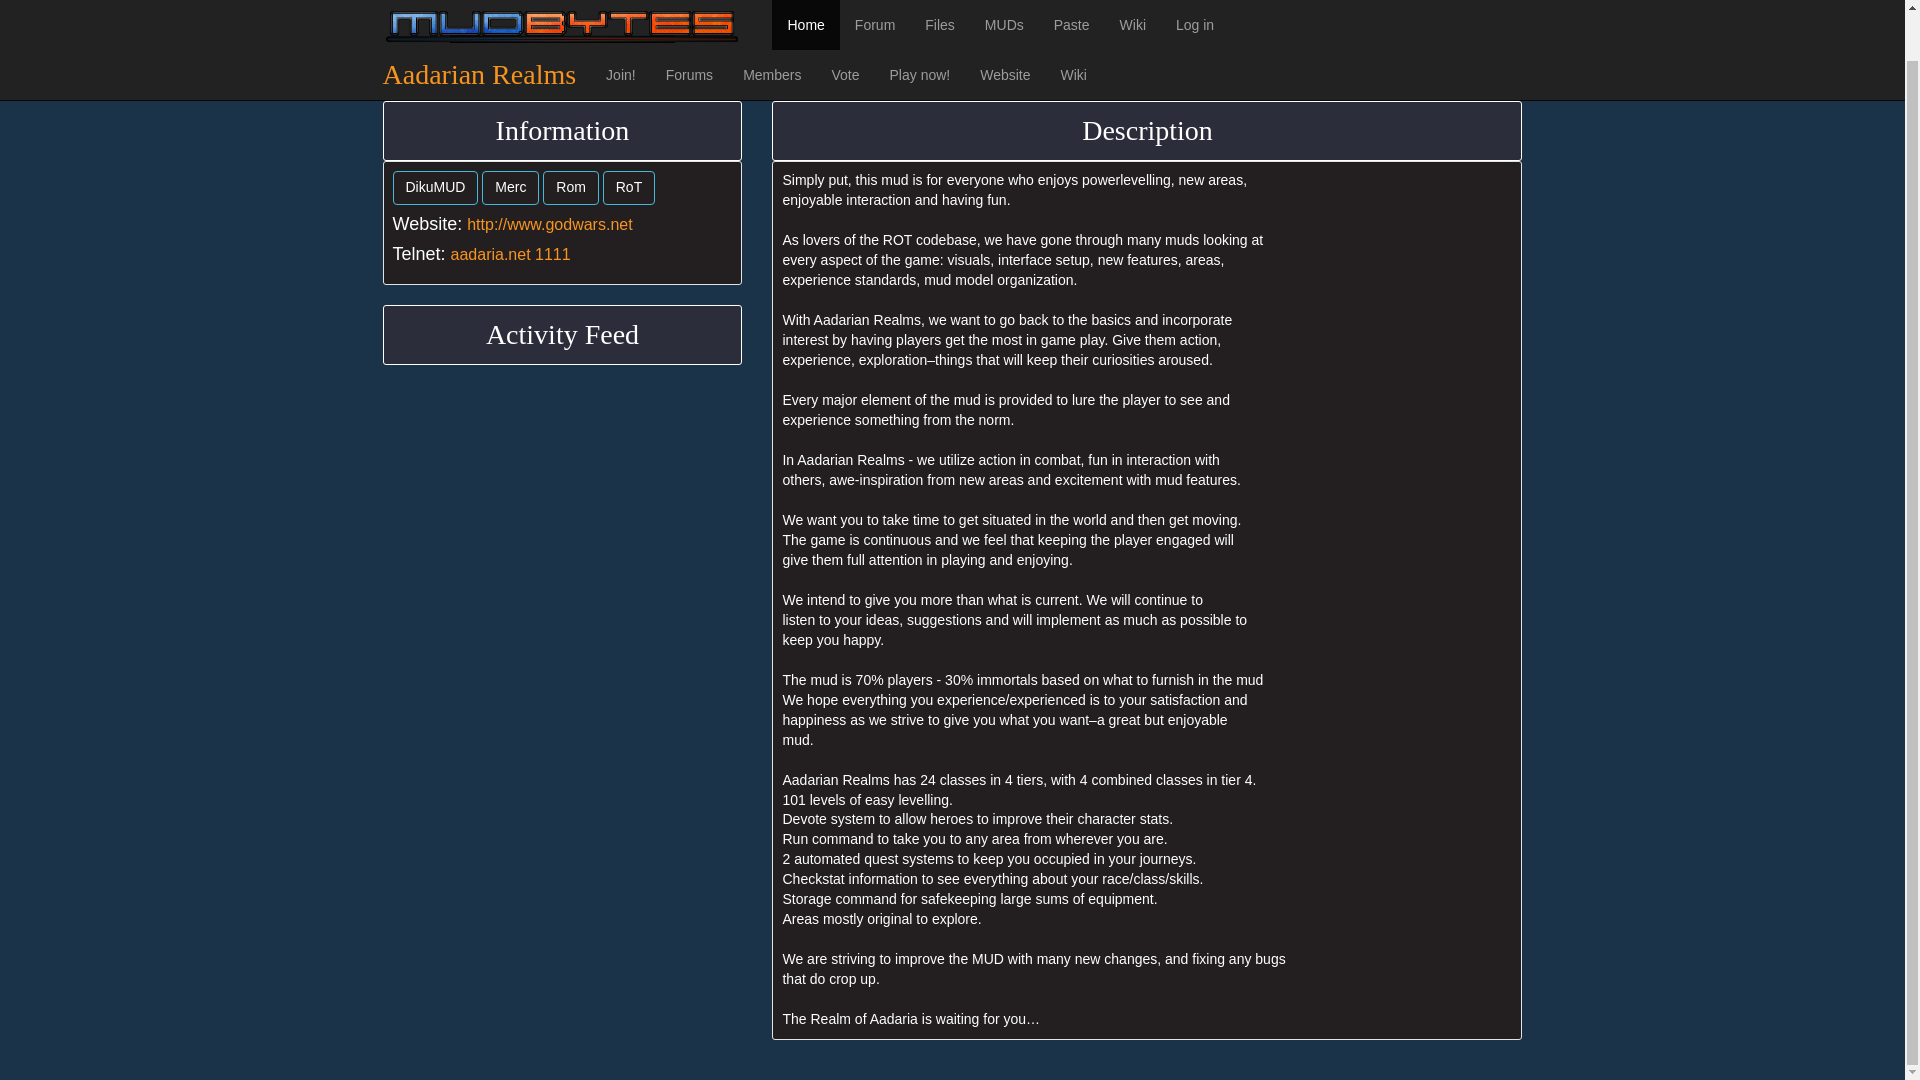 This screenshot has width=1920, height=1080. Describe the element at coordinates (510, 188) in the screenshot. I see `Merc` at that location.